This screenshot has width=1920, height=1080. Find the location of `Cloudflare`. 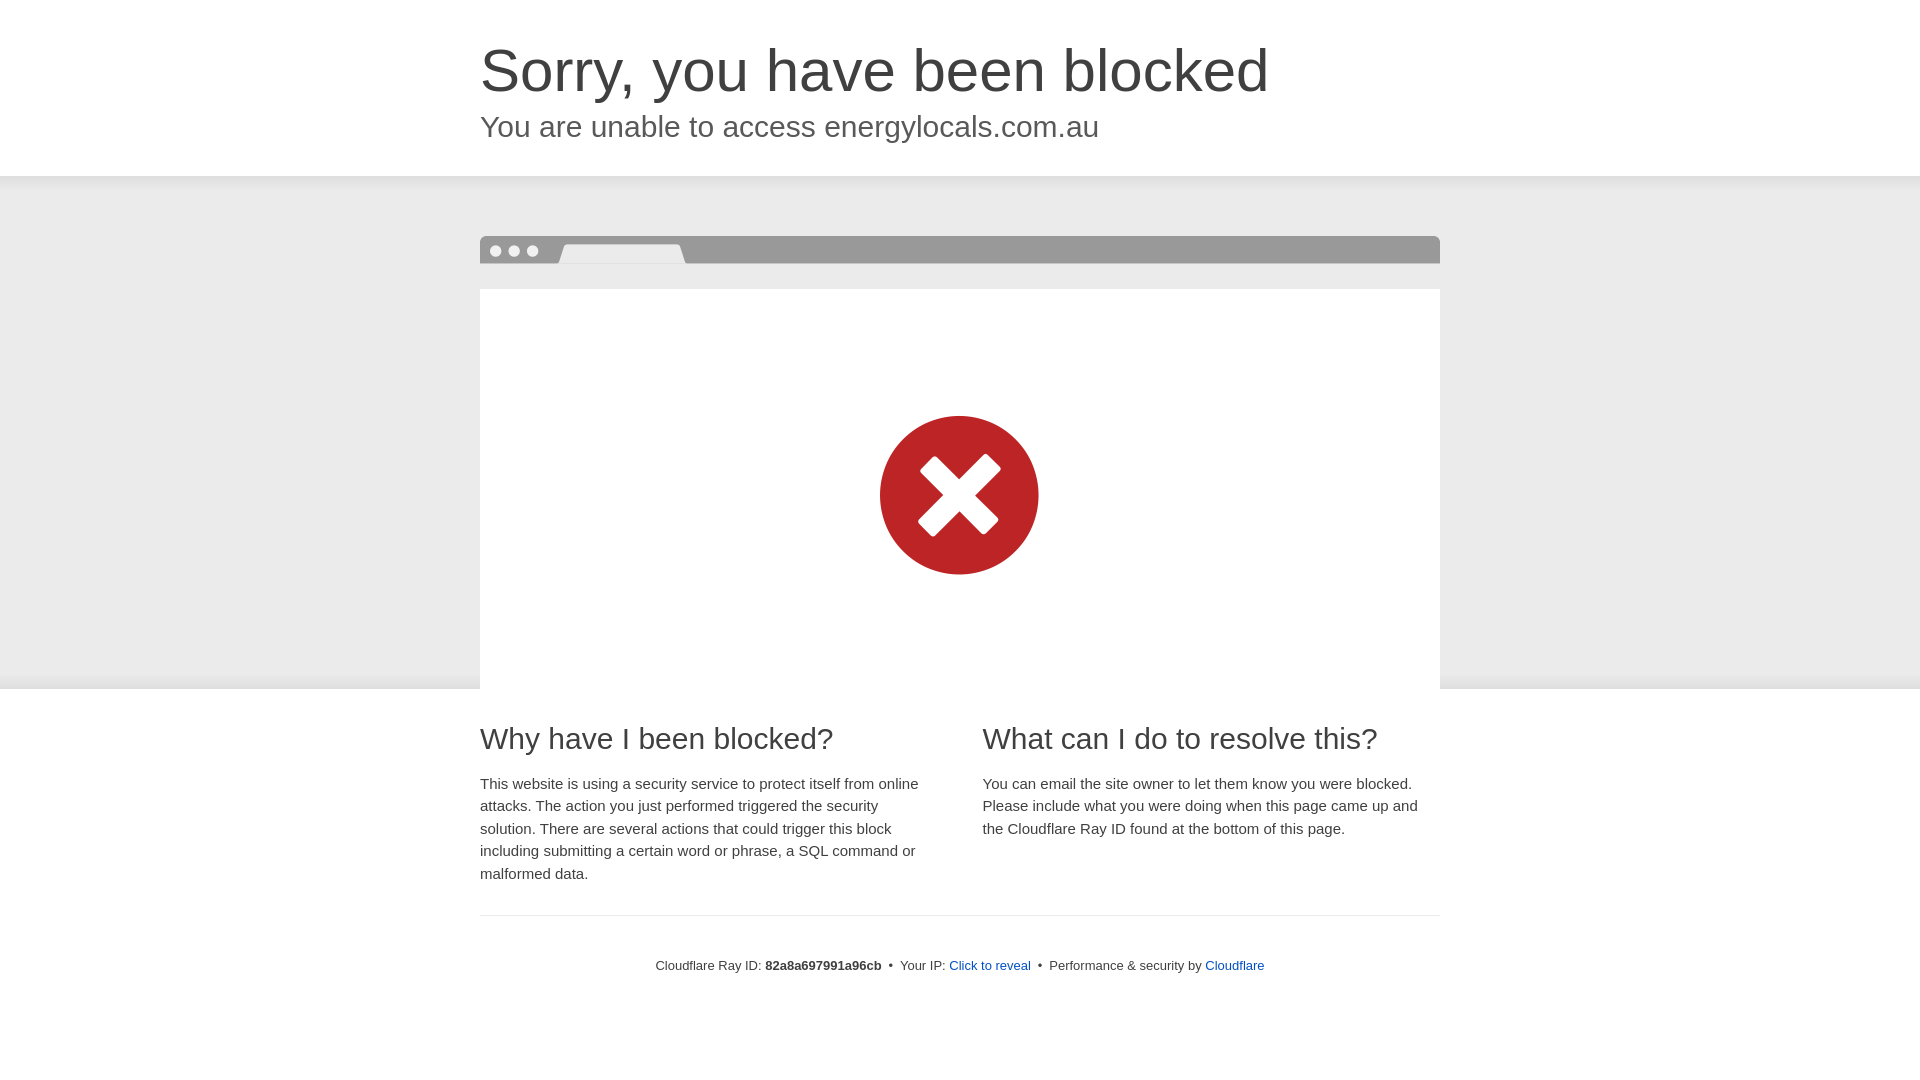

Cloudflare is located at coordinates (1234, 966).